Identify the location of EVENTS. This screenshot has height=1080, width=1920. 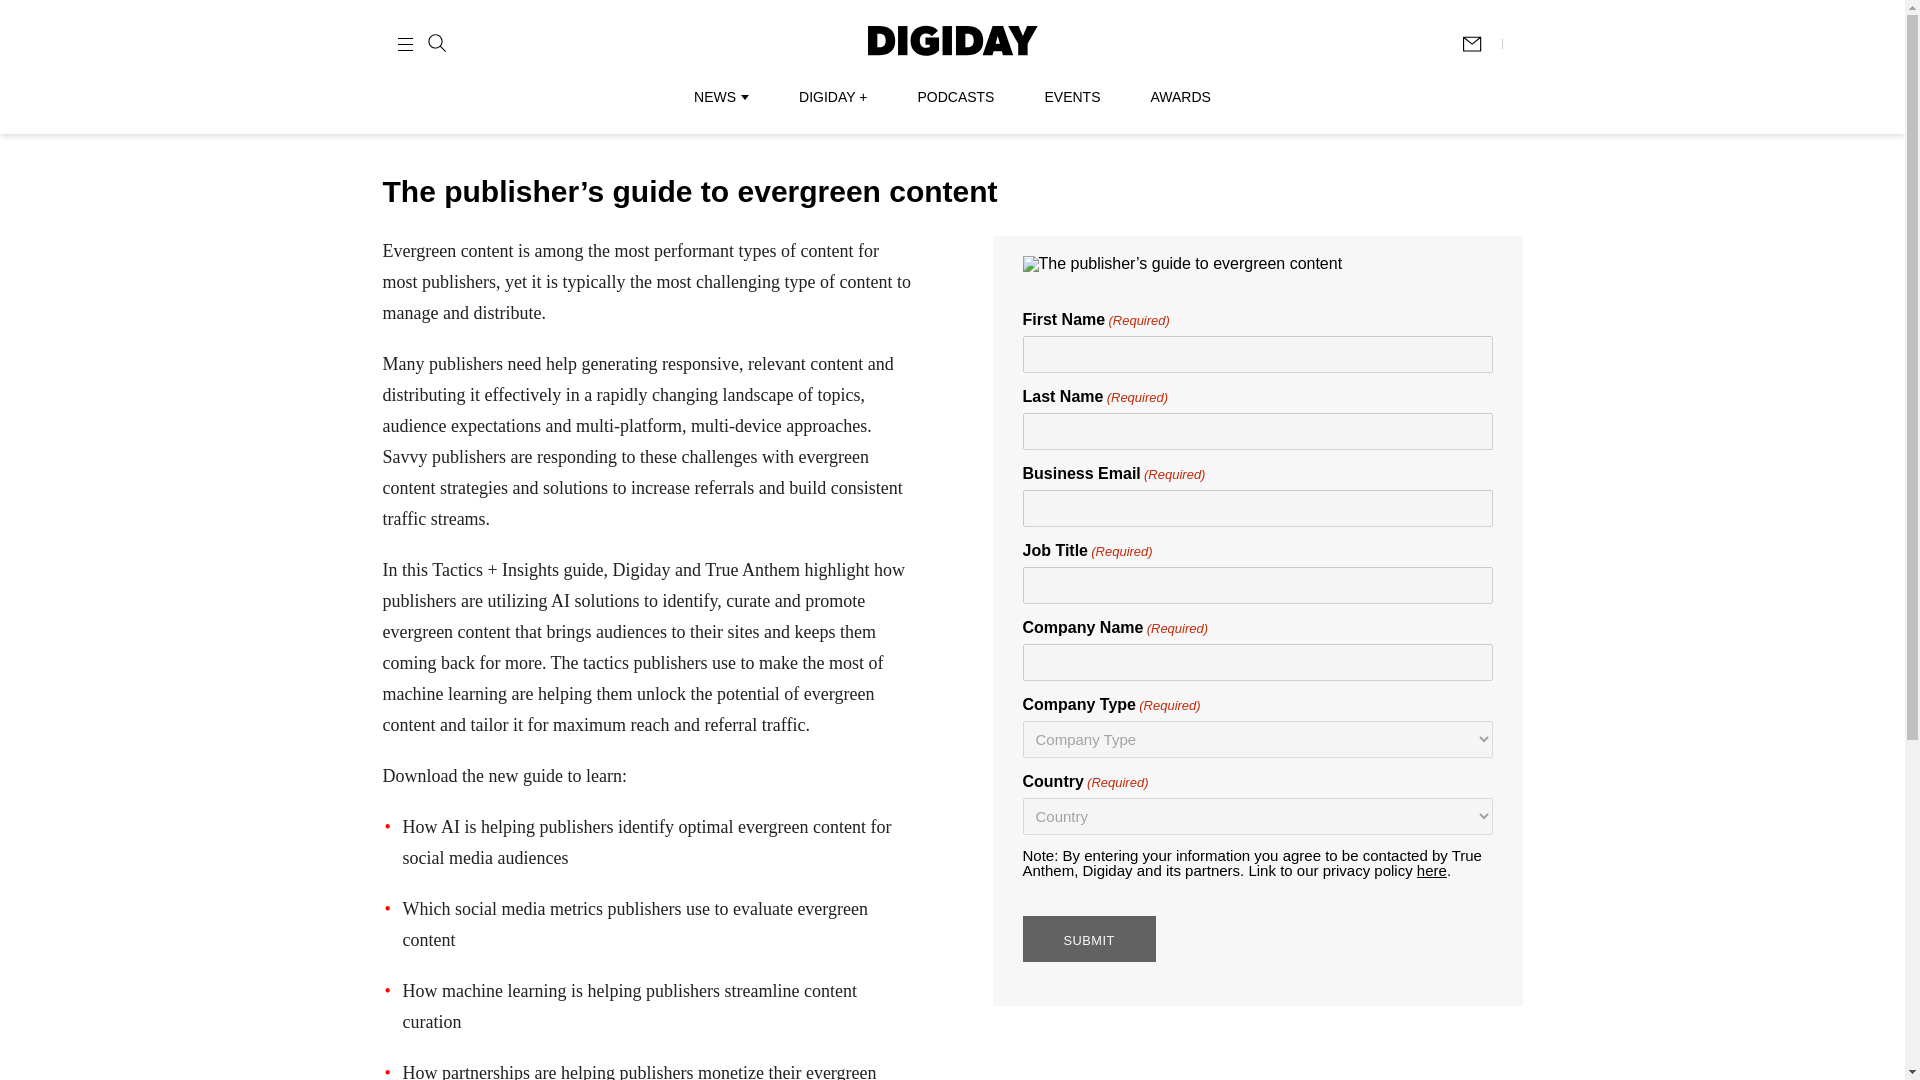
(1072, 96).